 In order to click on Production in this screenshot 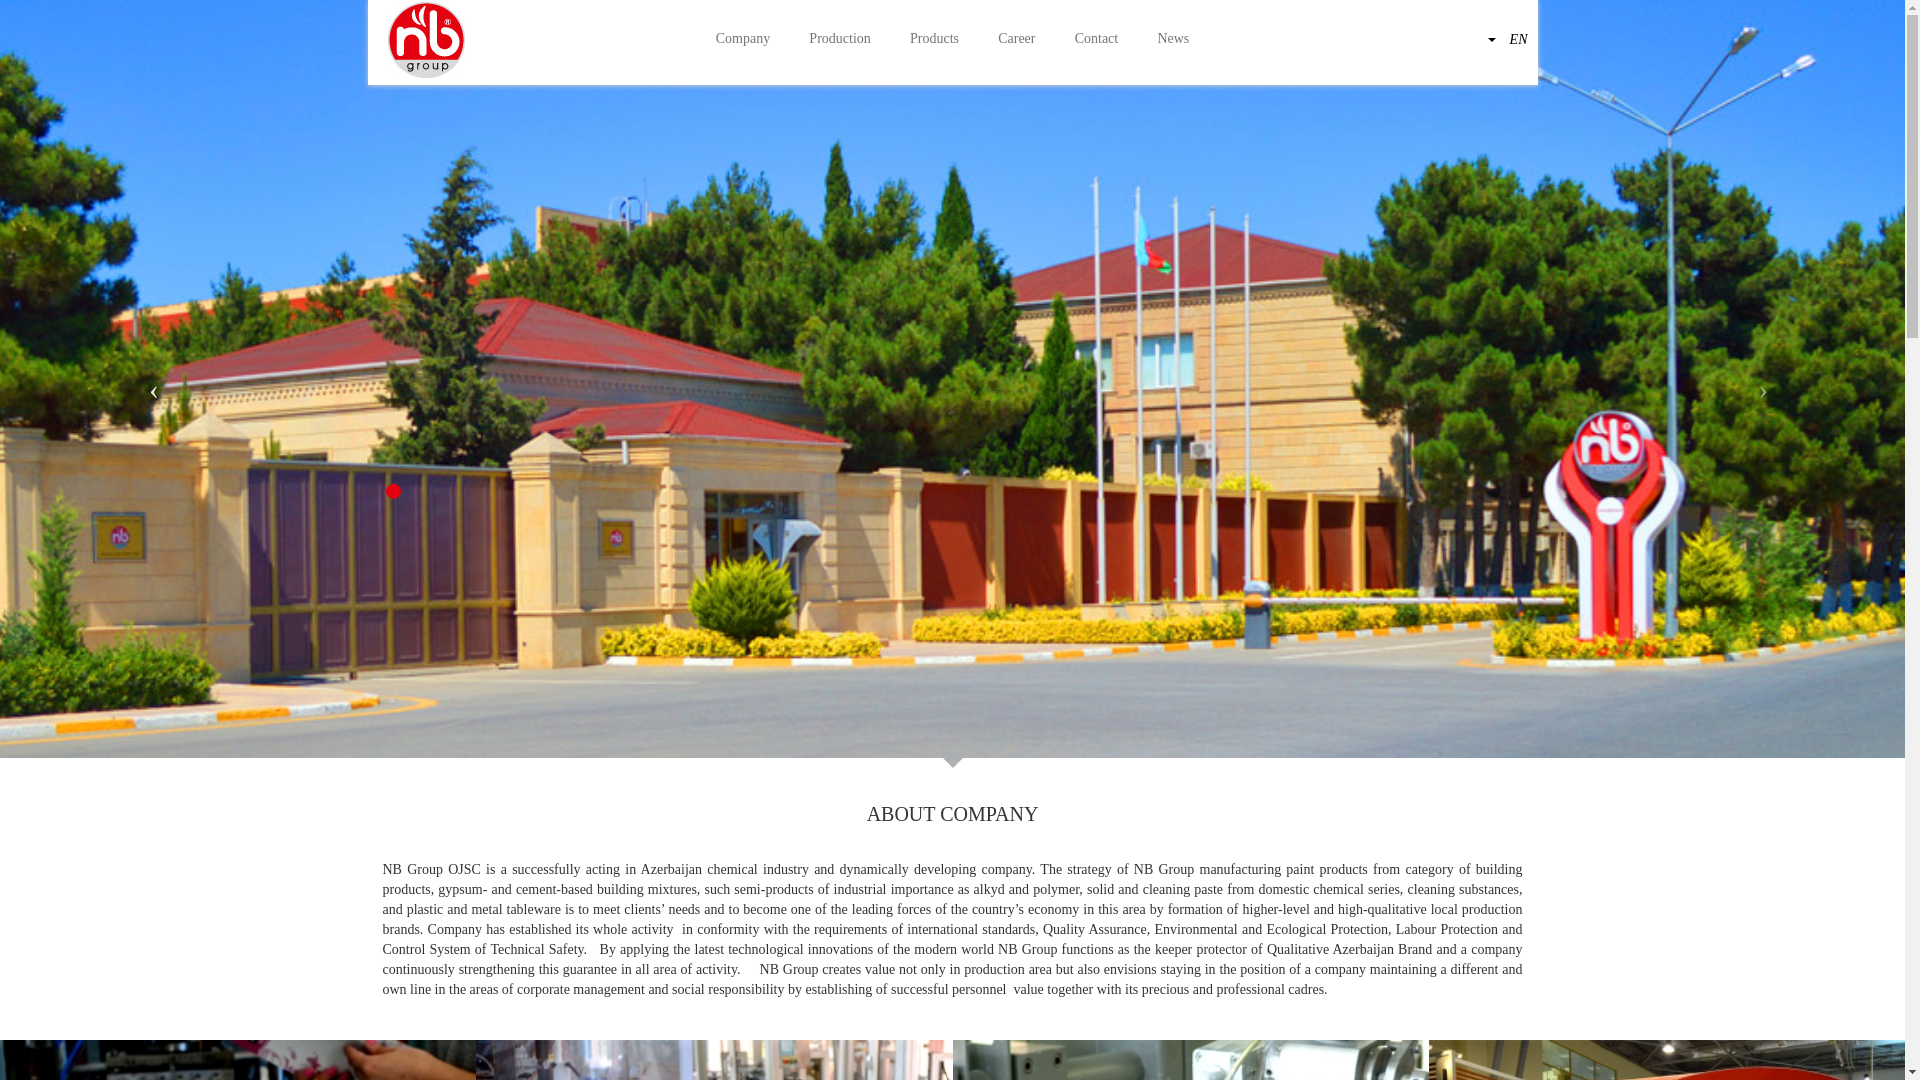, I will do `click(840, 40)`.